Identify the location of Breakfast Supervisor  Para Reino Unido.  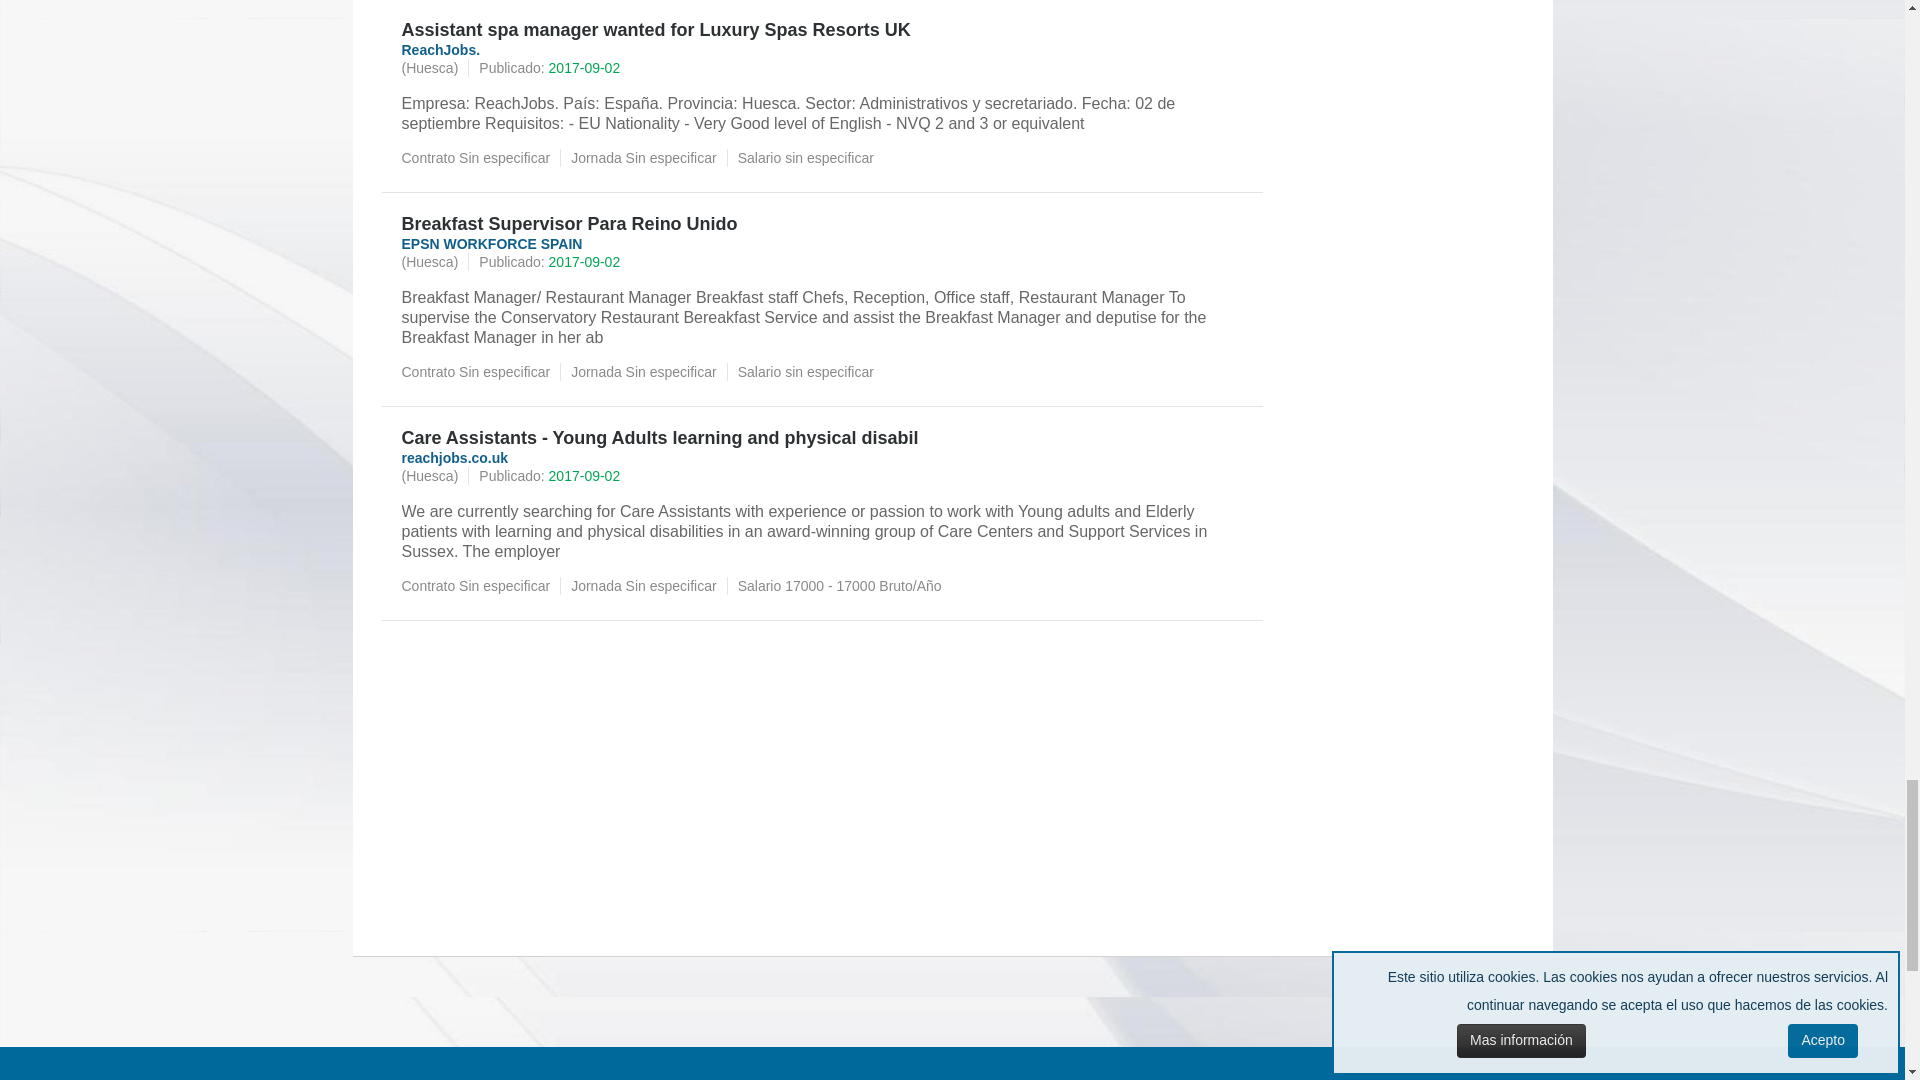
(822, 224).